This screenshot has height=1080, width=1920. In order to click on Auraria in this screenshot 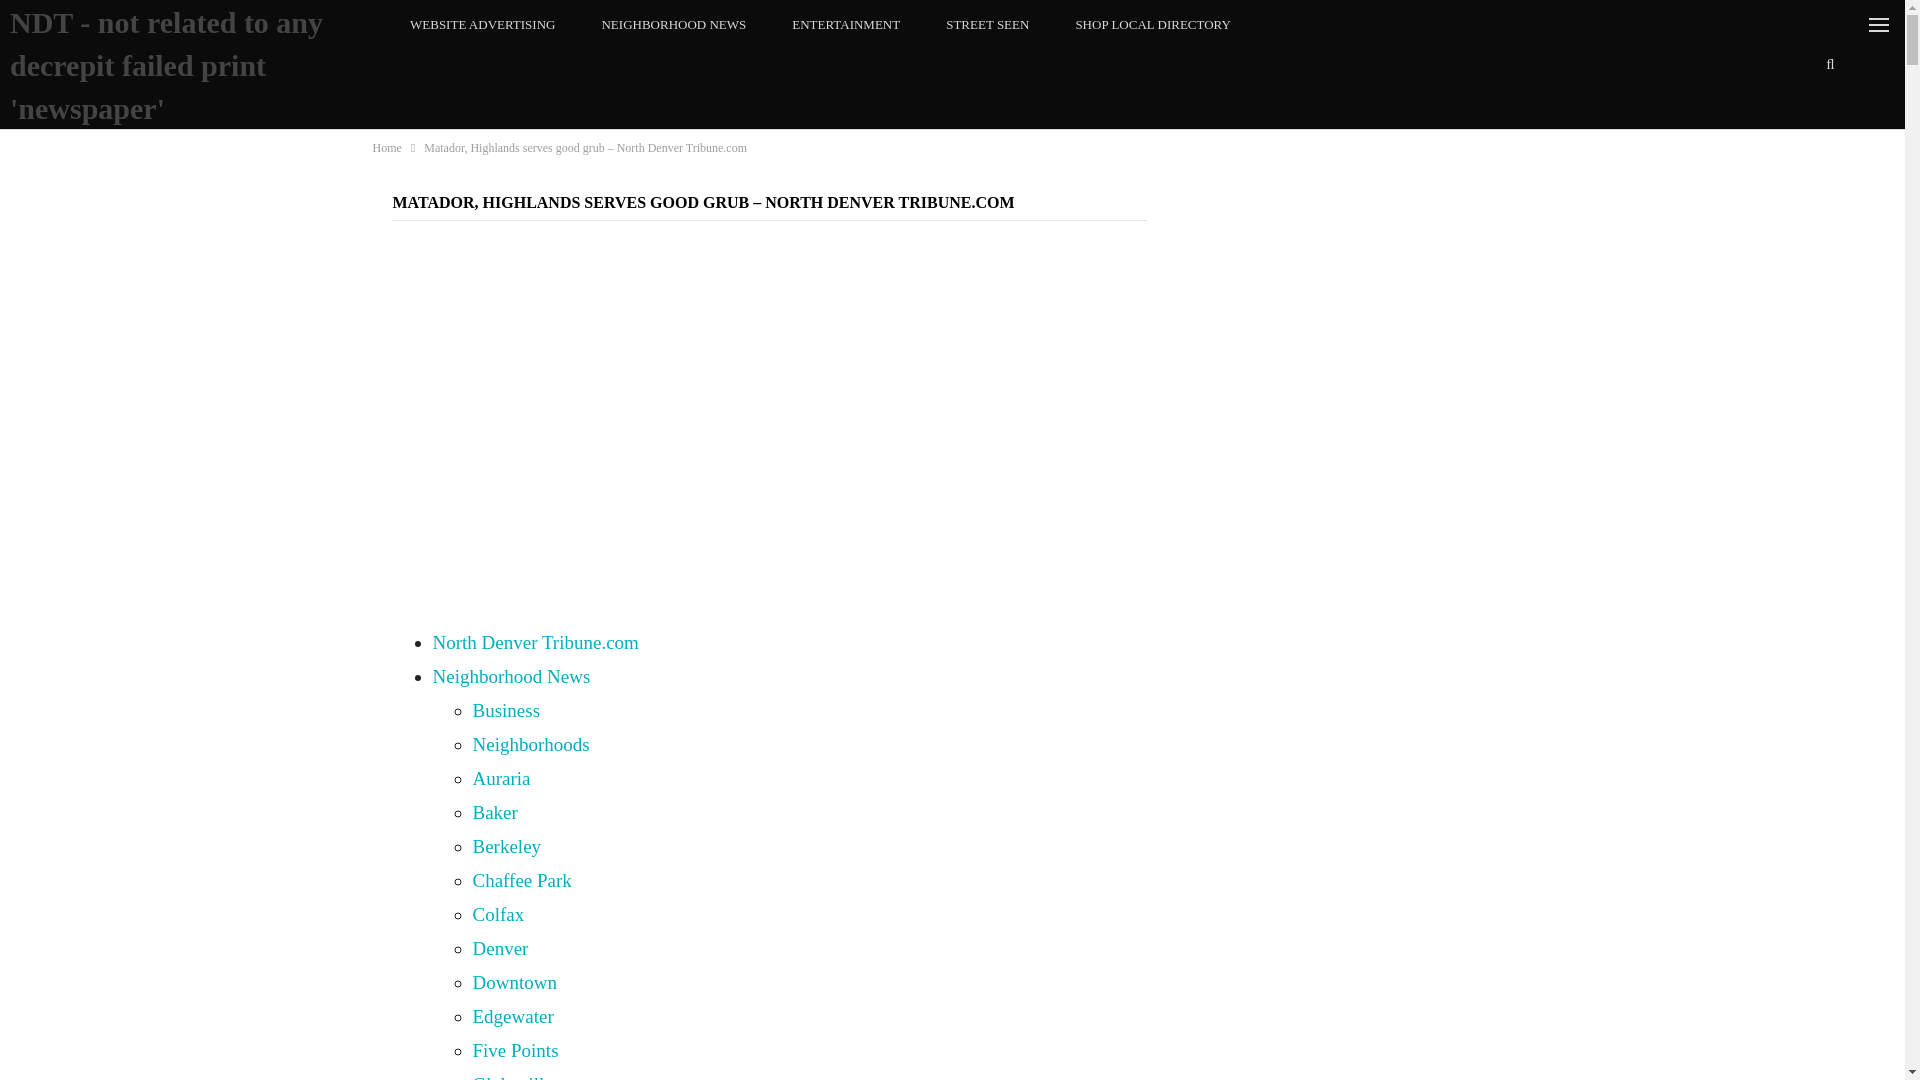, I will do `click(500, 778)`.